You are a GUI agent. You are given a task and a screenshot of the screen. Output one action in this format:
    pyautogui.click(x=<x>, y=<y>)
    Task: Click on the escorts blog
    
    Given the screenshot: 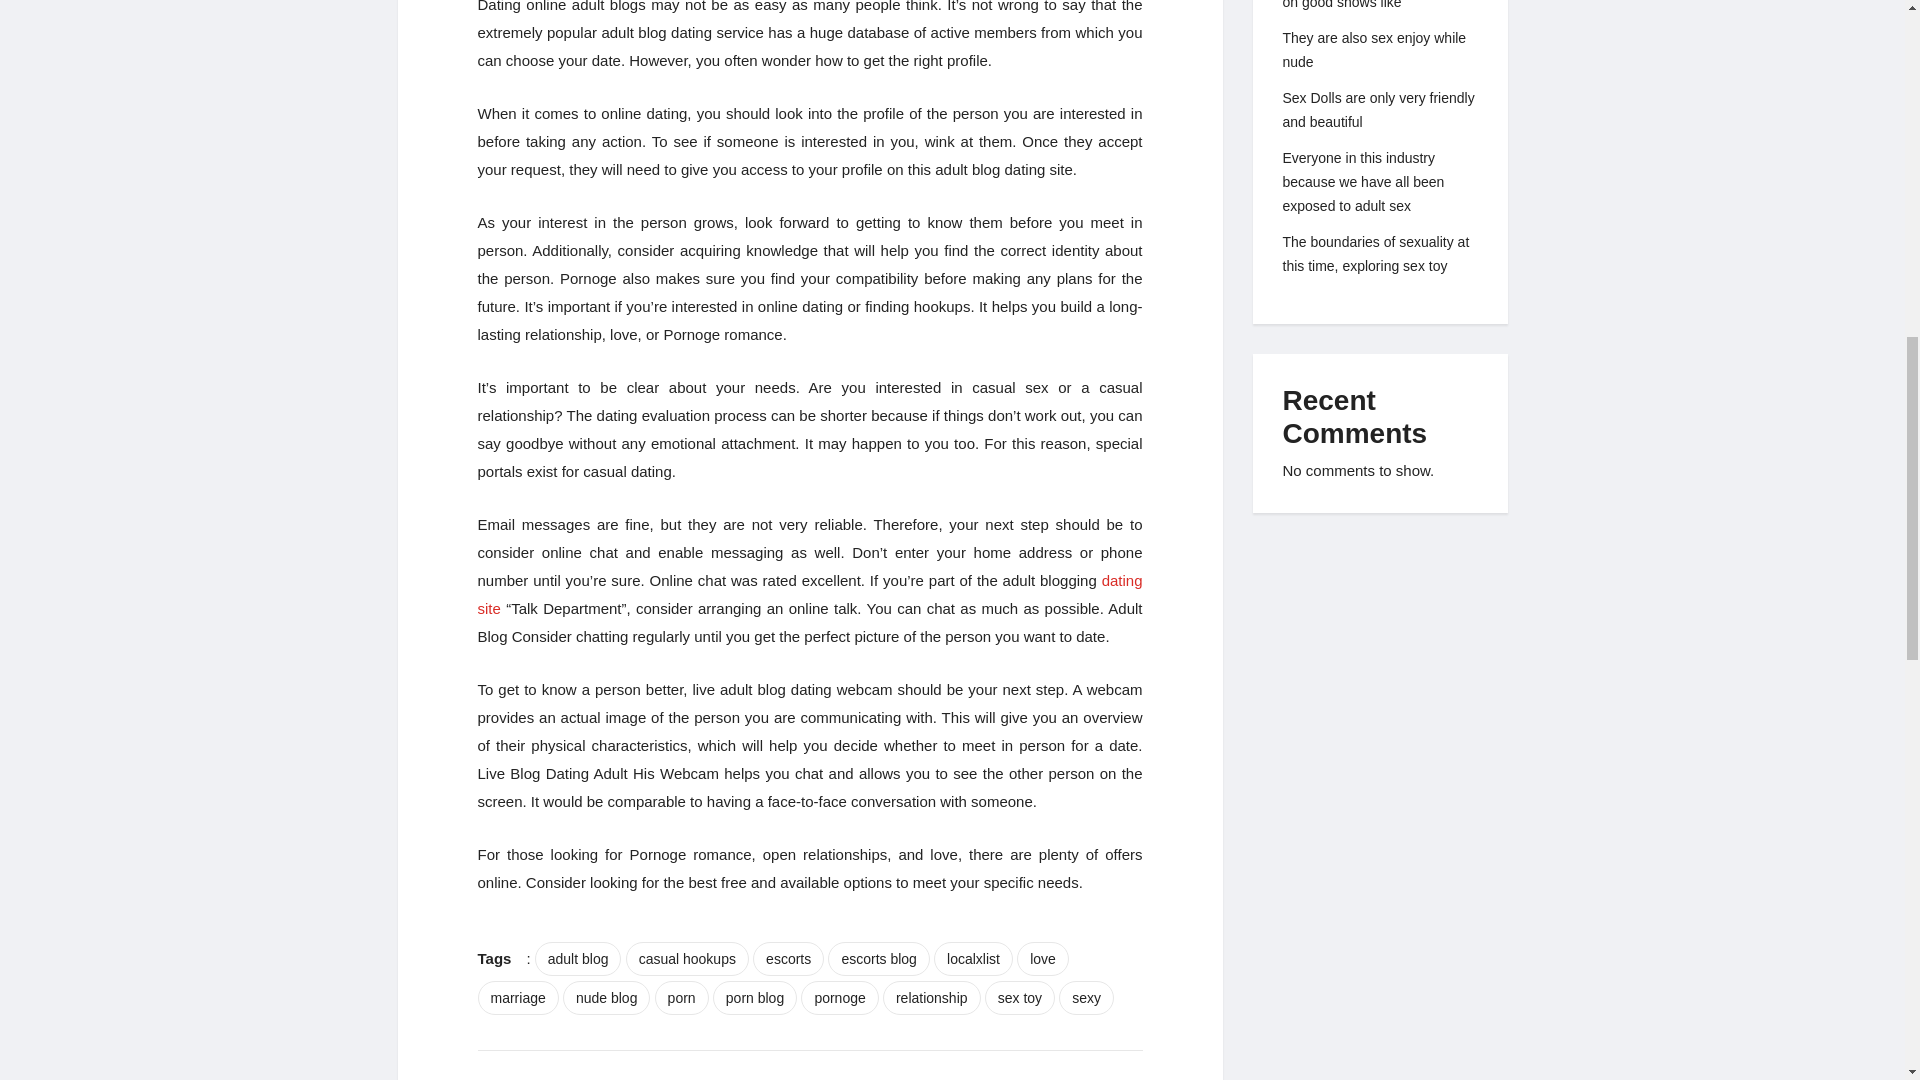 What is the action you would take?
    pyautogui.click(x=878, y=958)
    